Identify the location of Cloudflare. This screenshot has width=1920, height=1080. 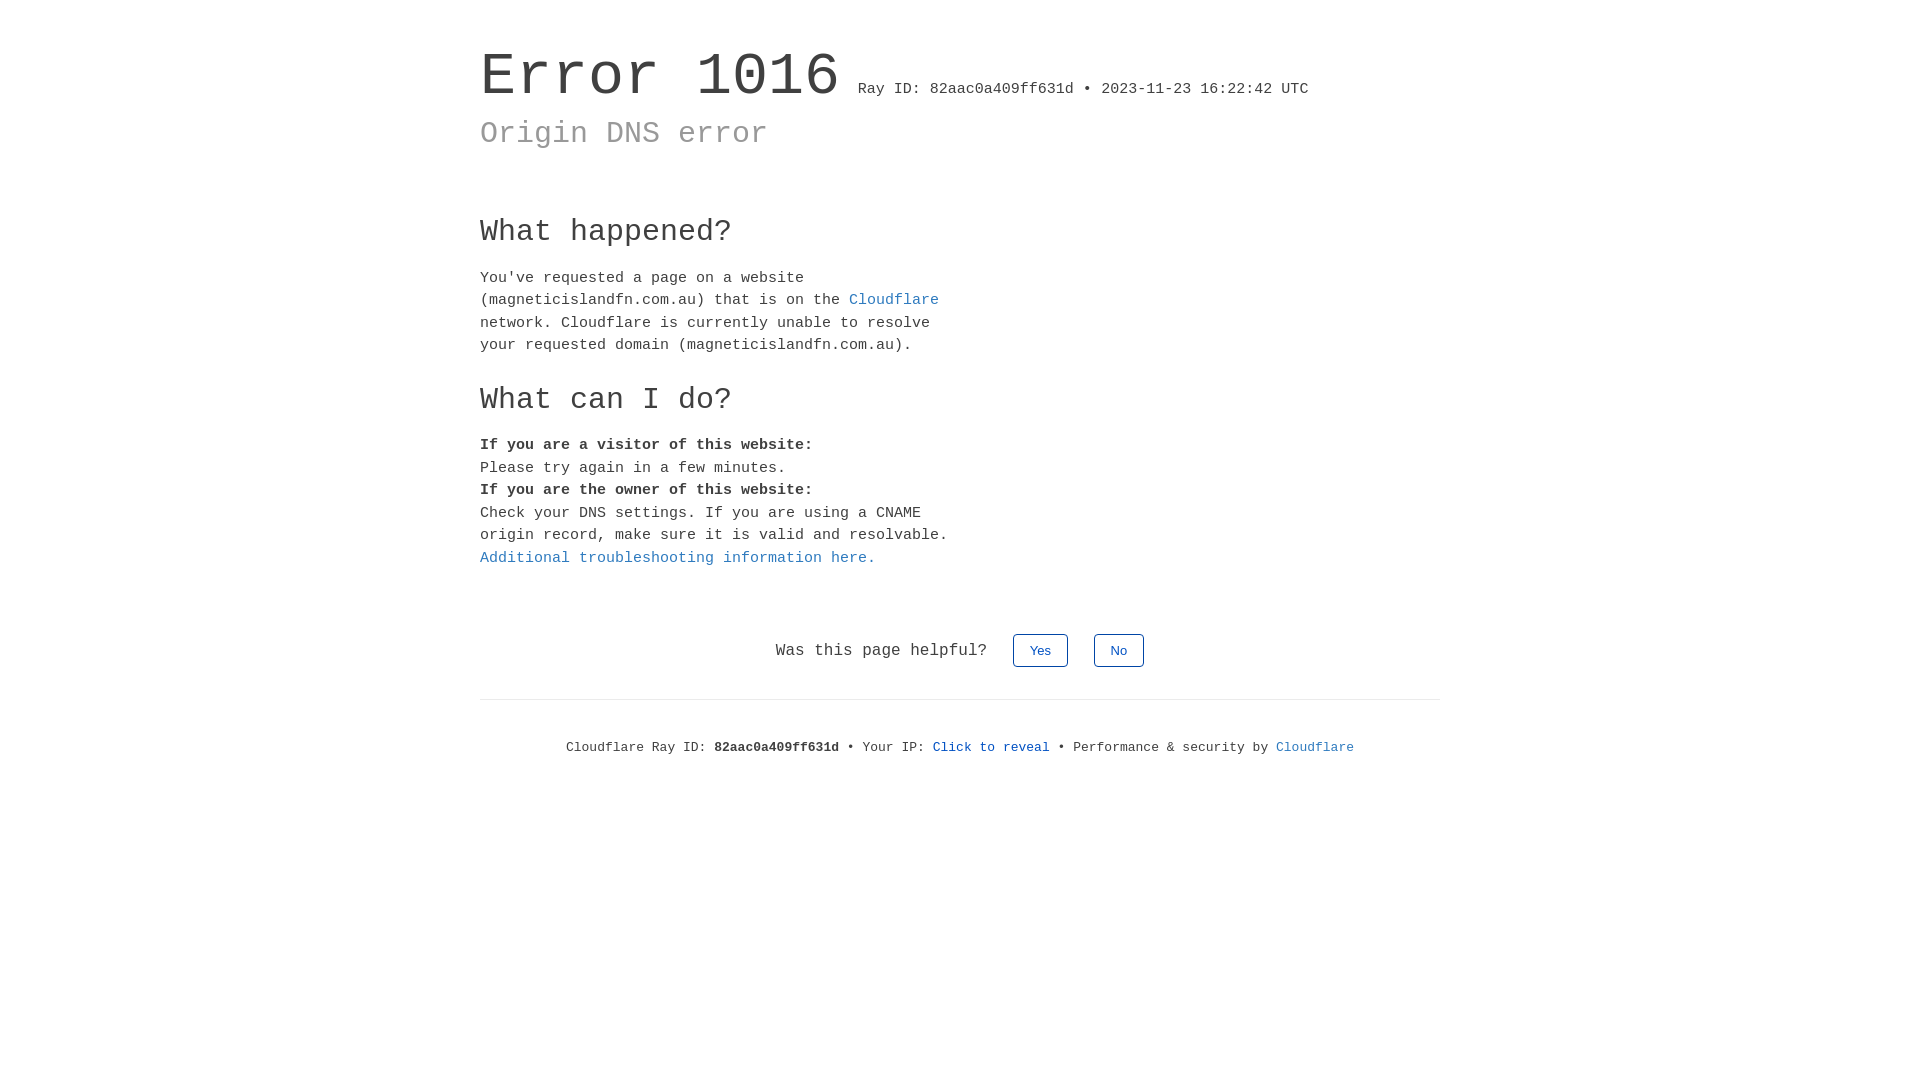
(894, 300).